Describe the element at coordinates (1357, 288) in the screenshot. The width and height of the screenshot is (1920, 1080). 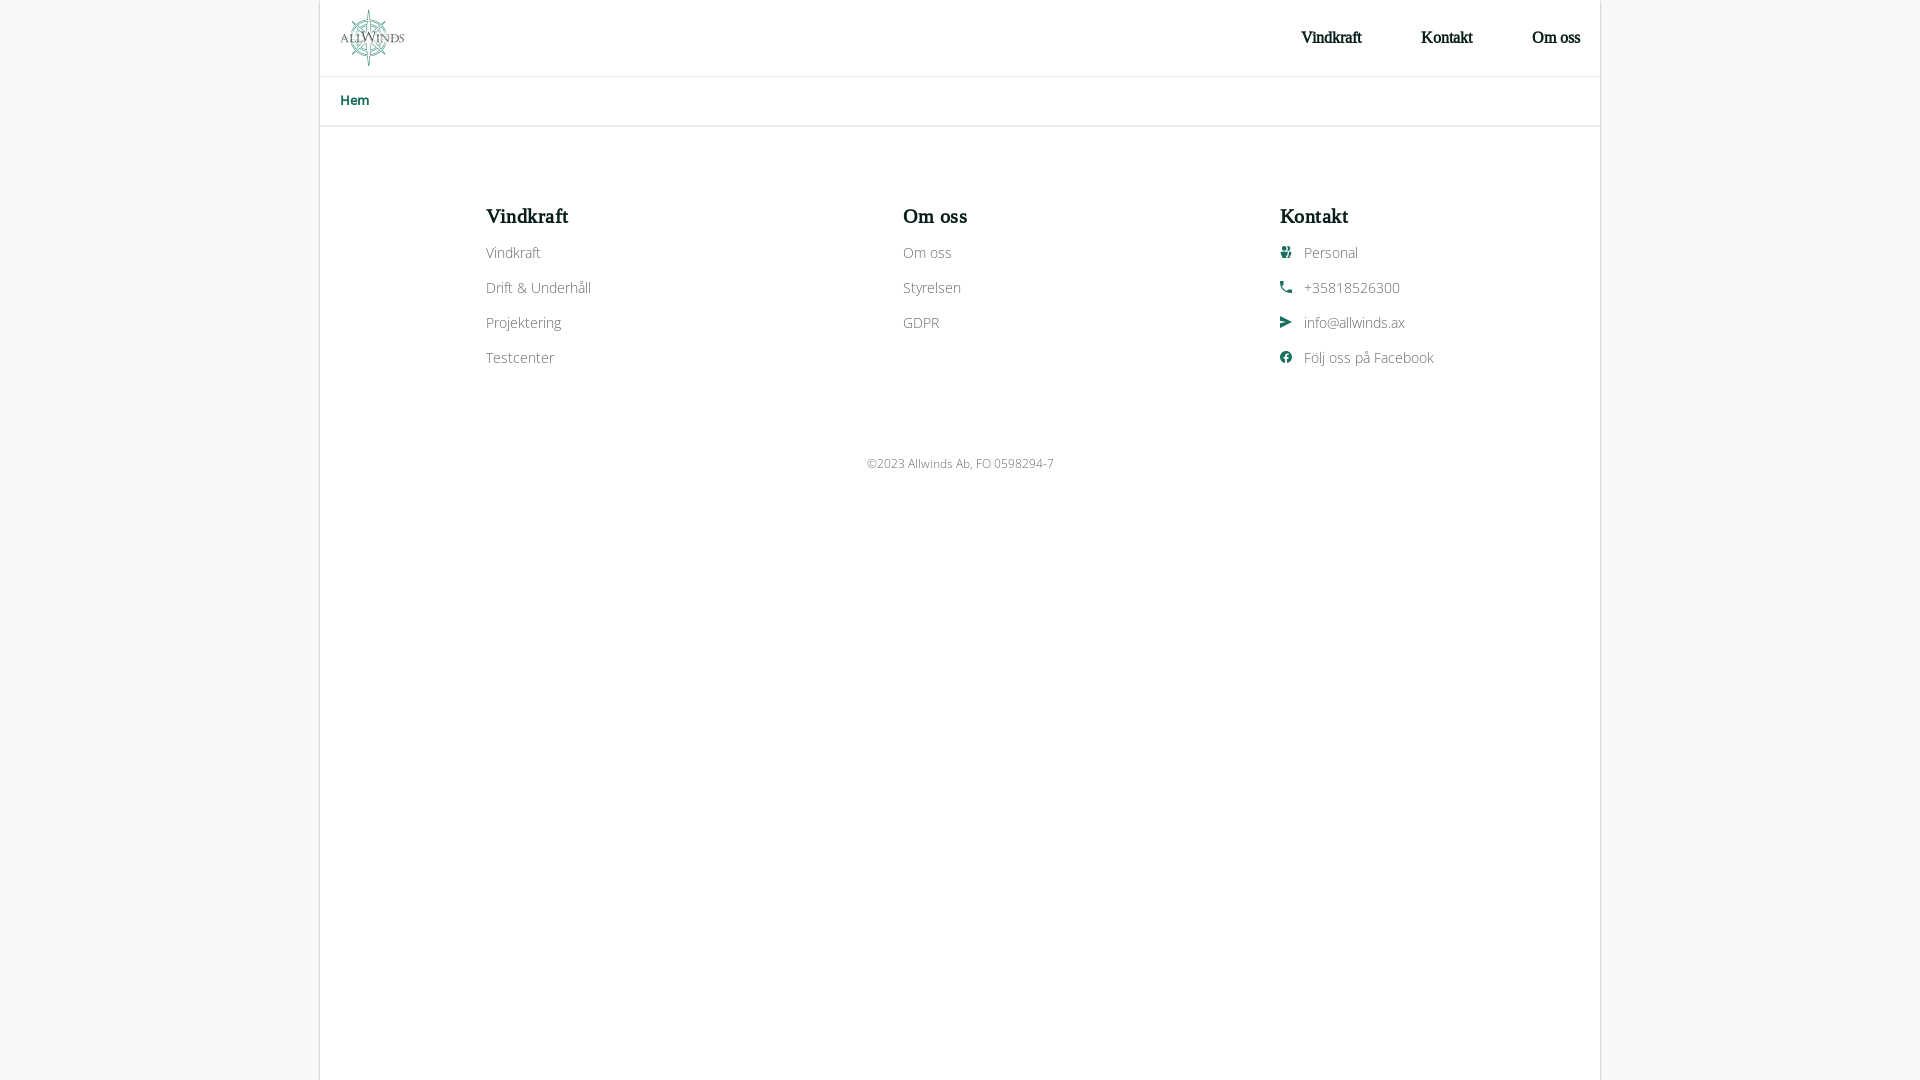
I see `+35818526300` at that location.